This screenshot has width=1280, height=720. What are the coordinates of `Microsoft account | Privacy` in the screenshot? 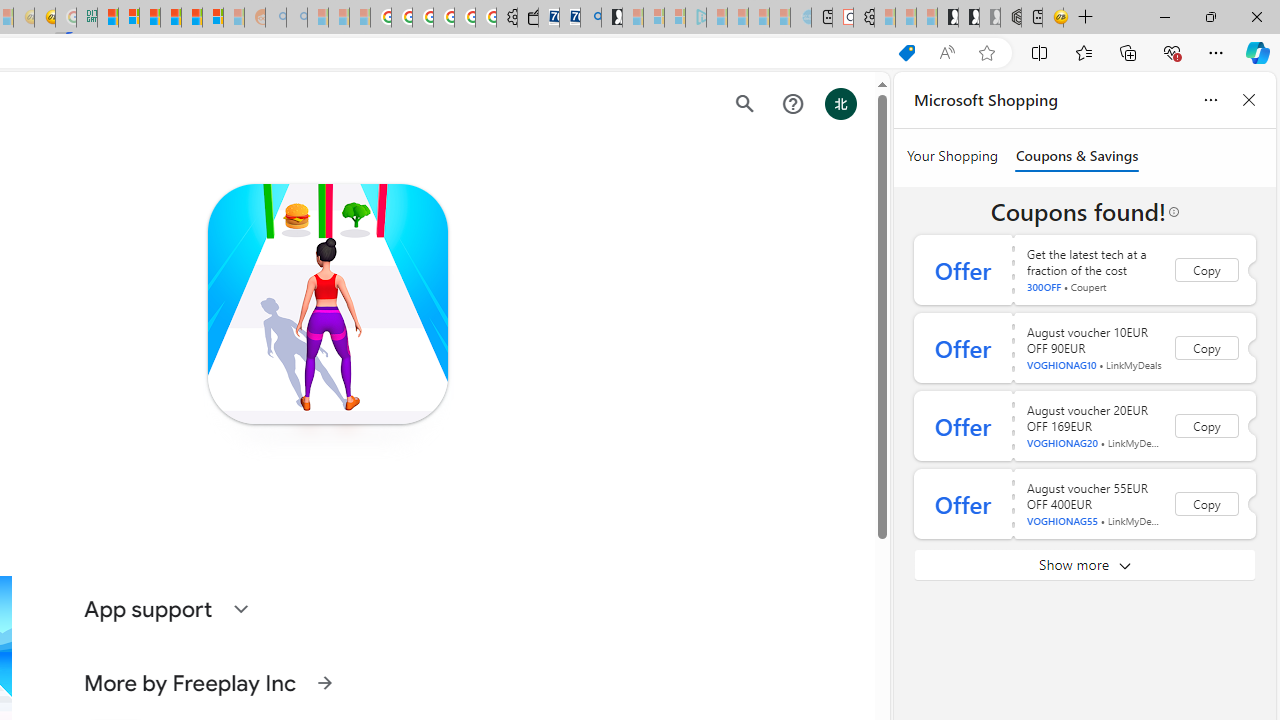 It's located at (129, 18).